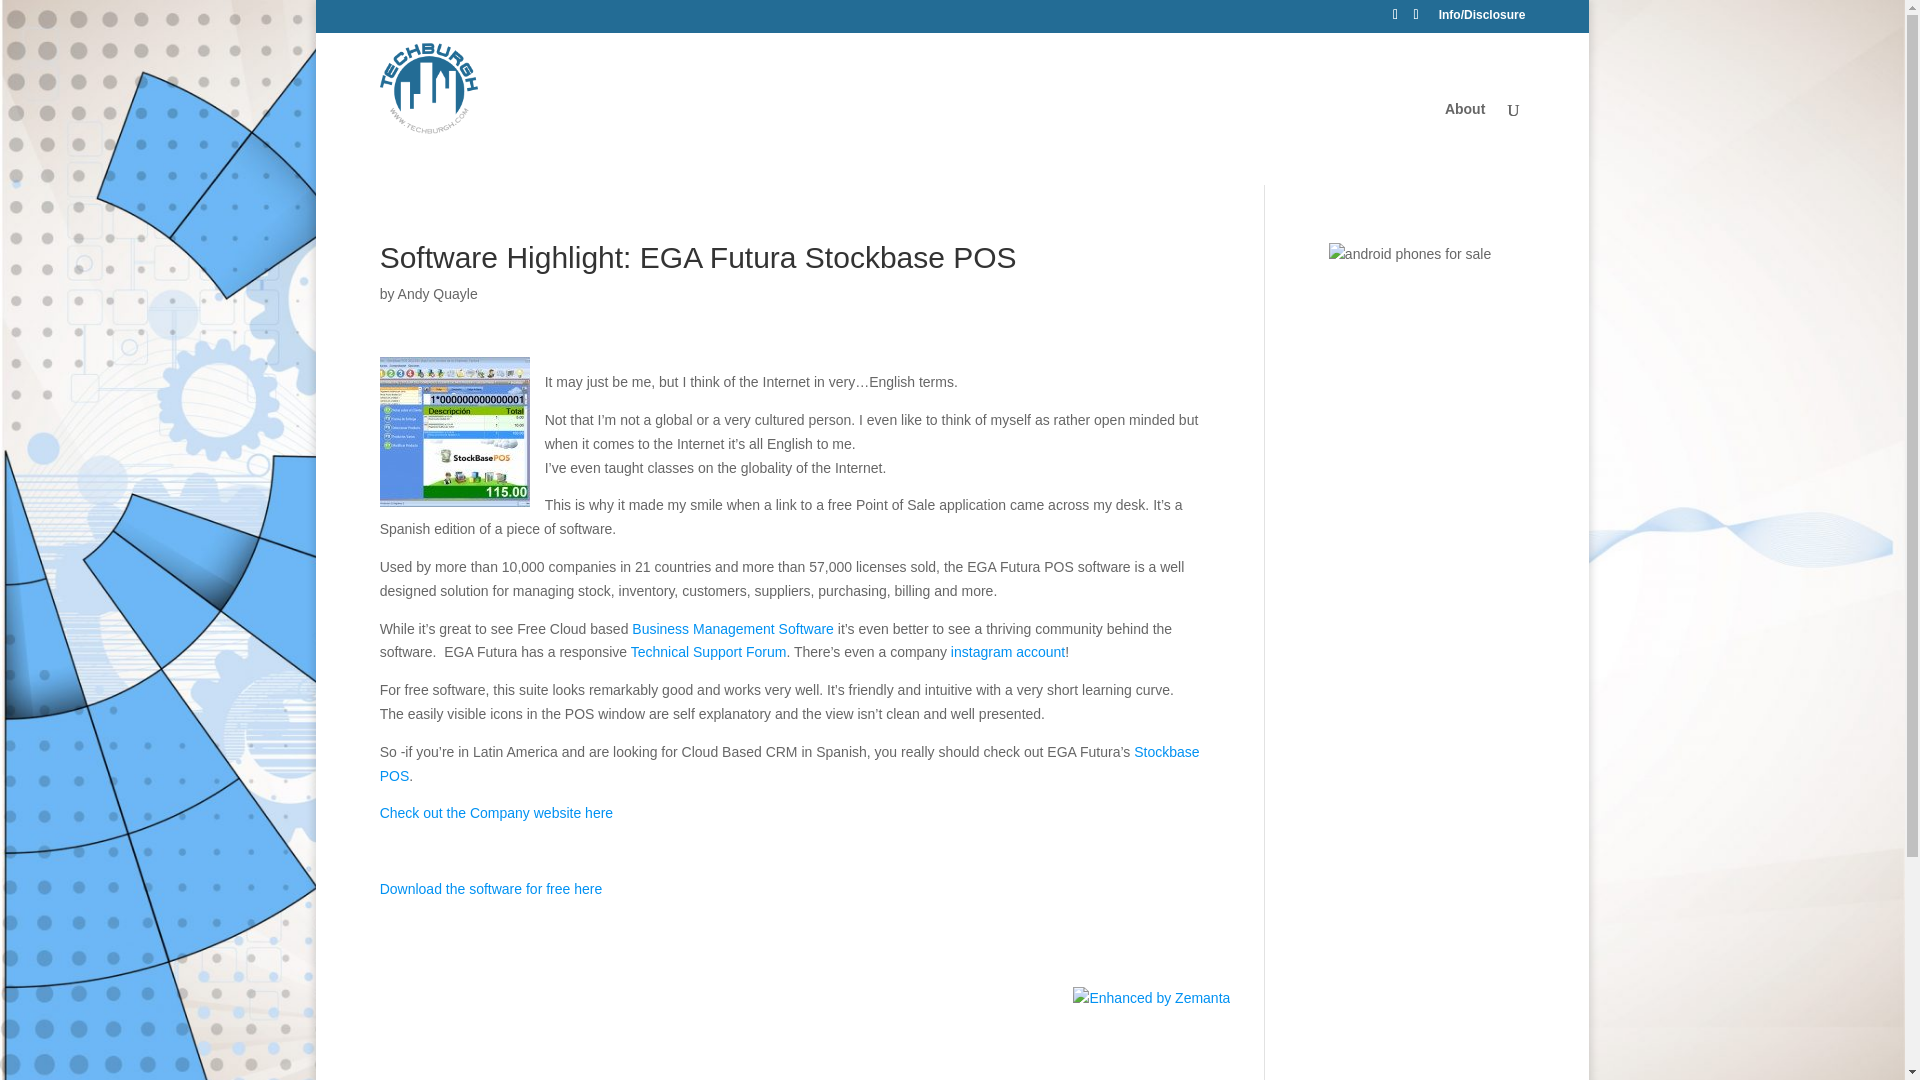 The width and height of the screenshot is (1920, 1080). What do you see at coordinates (496, 812) in the screenshot?
I see `Check out the Company website here` at bounding box center [496, 812].